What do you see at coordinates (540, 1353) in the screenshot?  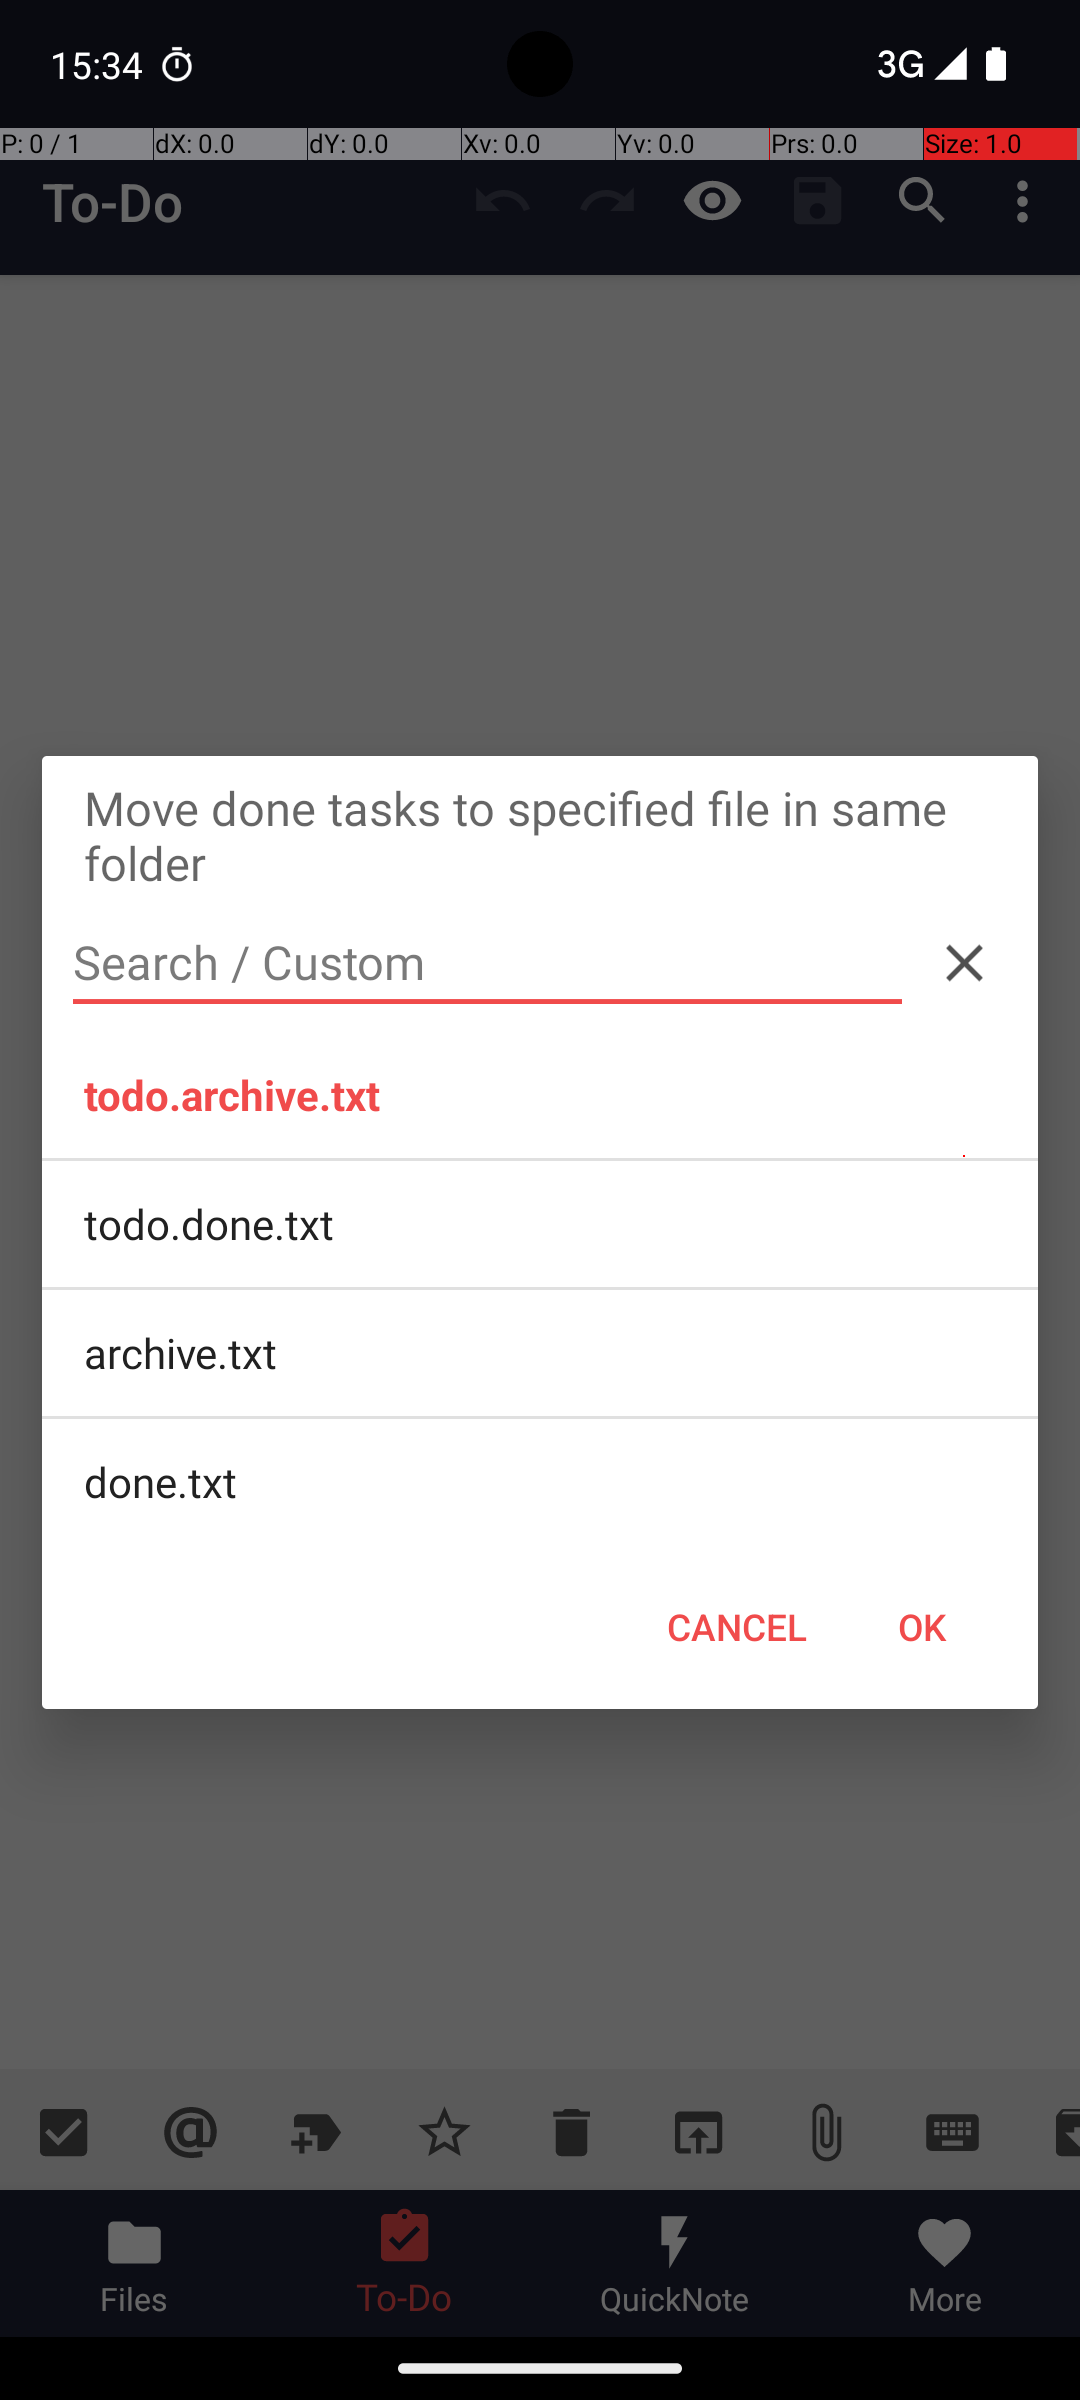 I see `archive.txt` at bounding box center [540, 1353].